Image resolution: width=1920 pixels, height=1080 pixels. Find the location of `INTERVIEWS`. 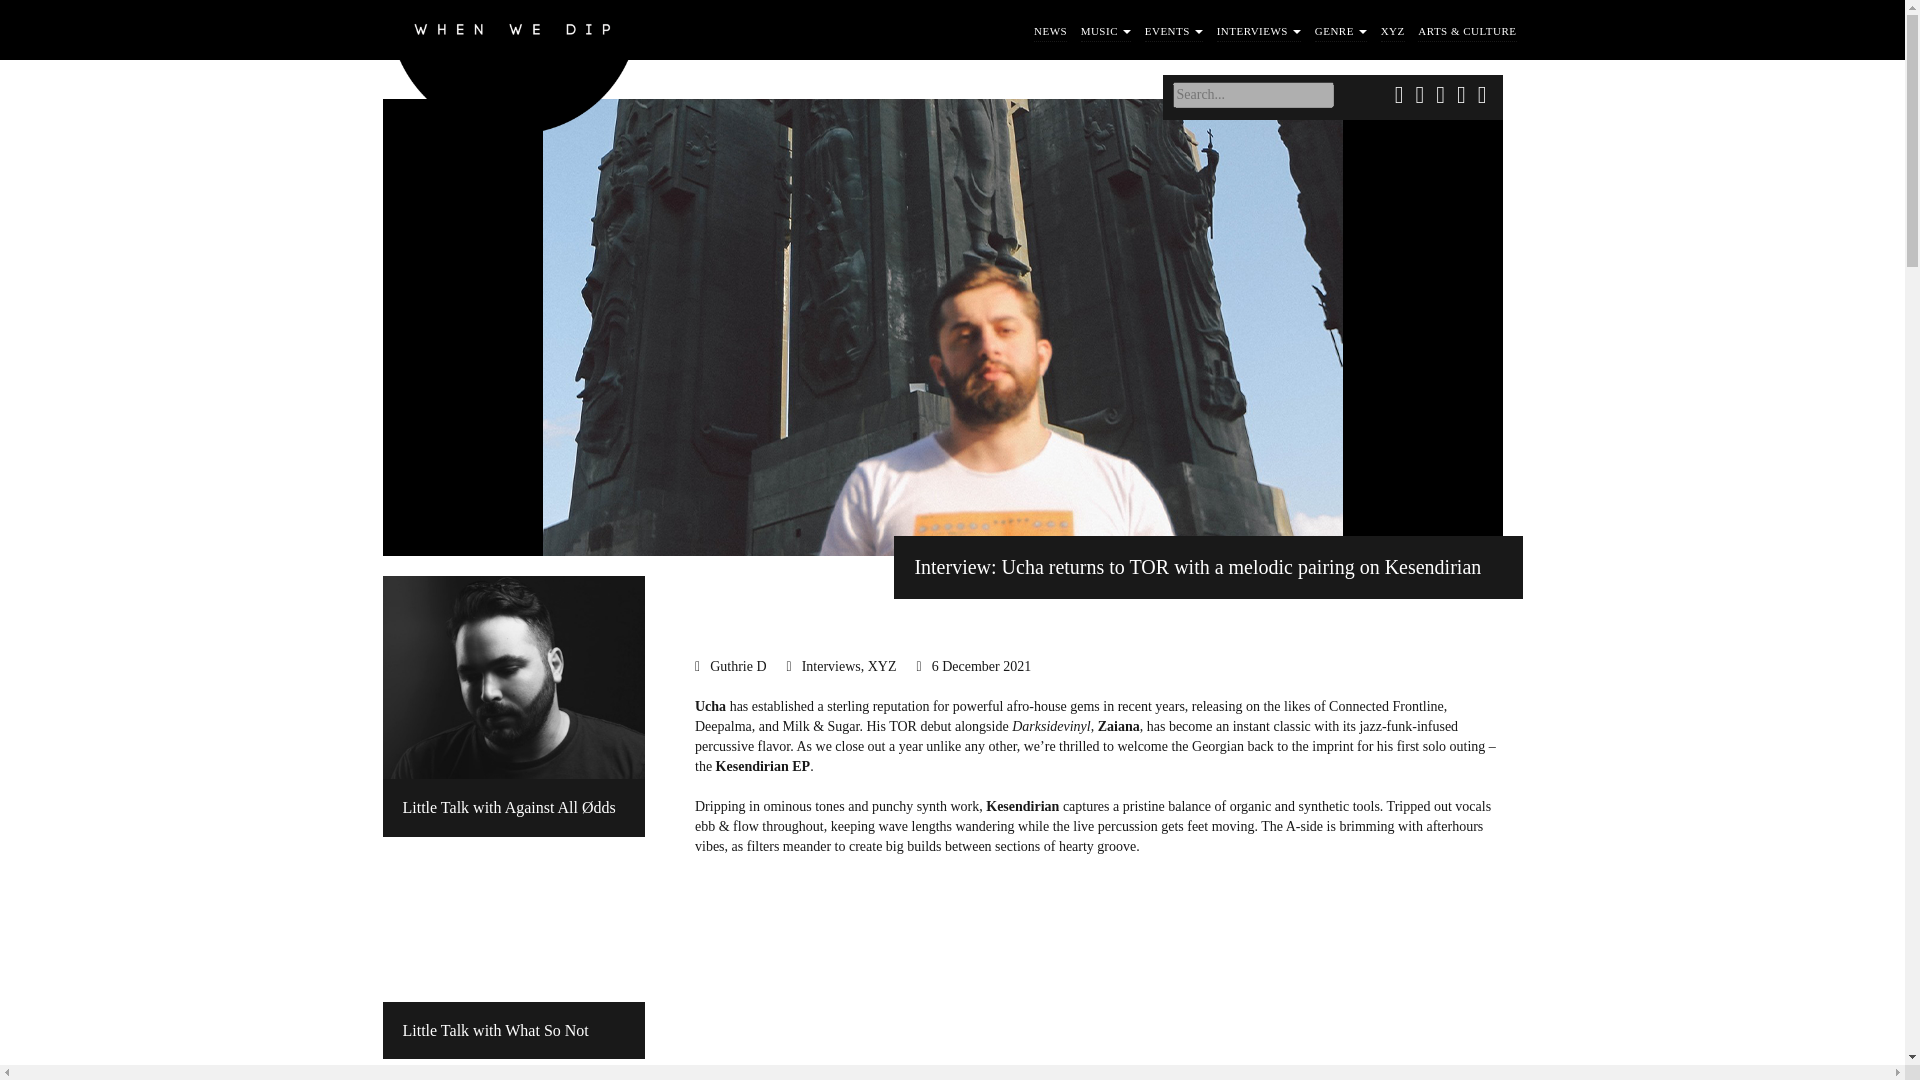

INTERVIEWS is located at coordinates (1259, 31).